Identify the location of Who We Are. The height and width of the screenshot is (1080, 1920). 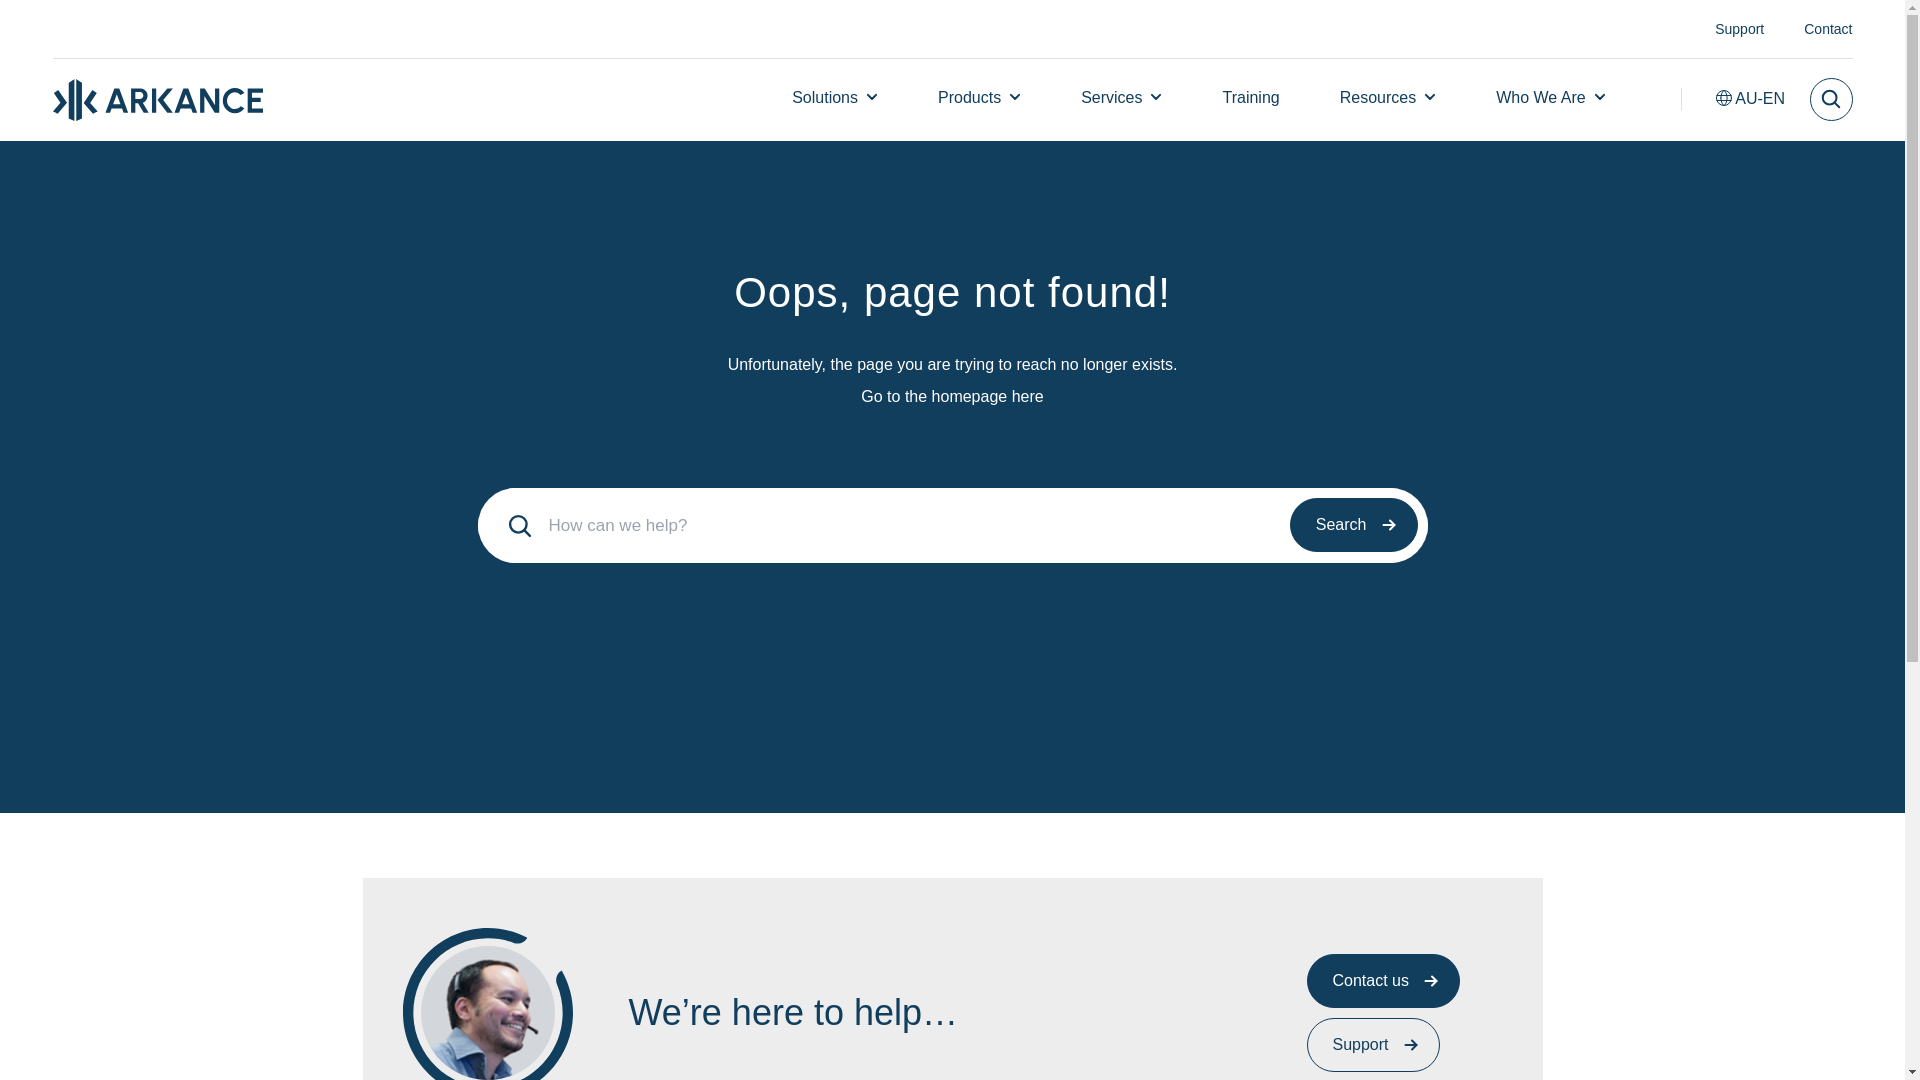
(1540, 96).